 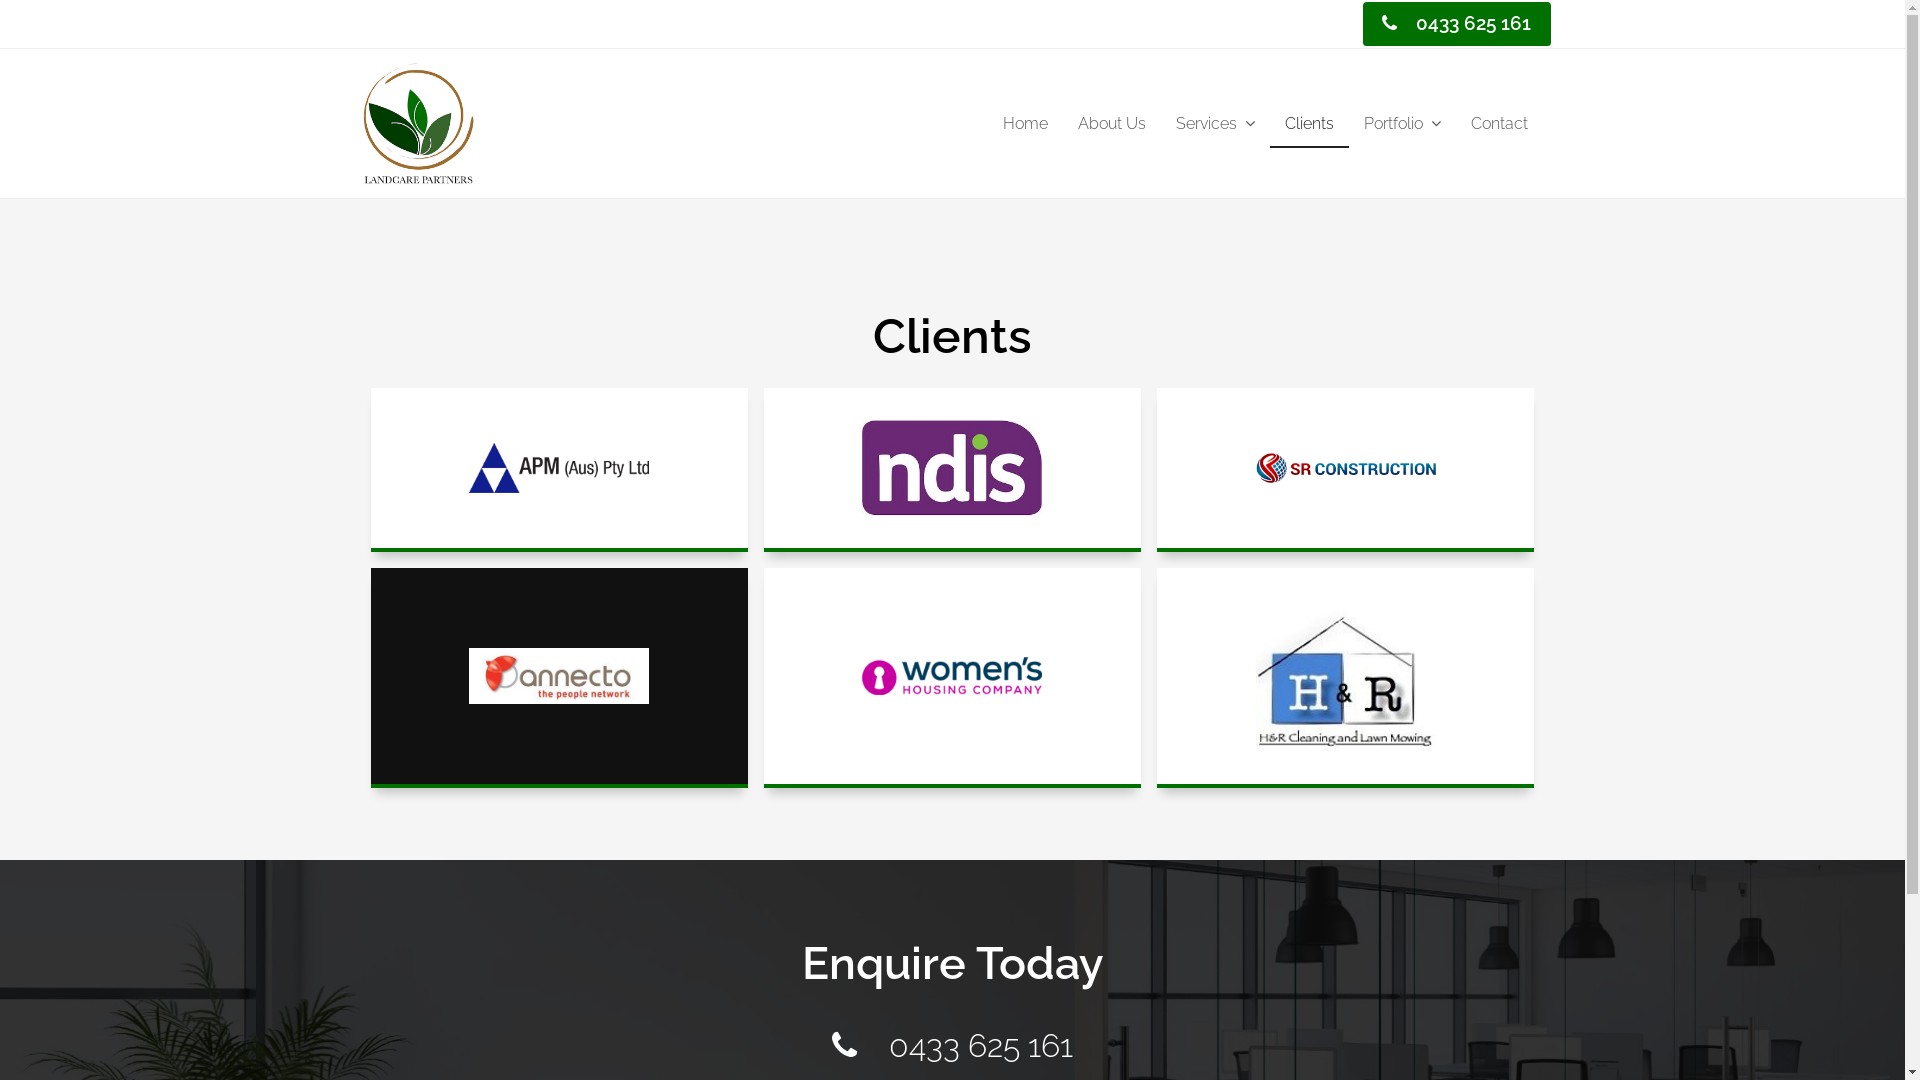 I want to click on Portfolio, so click(x=1402, y=125).